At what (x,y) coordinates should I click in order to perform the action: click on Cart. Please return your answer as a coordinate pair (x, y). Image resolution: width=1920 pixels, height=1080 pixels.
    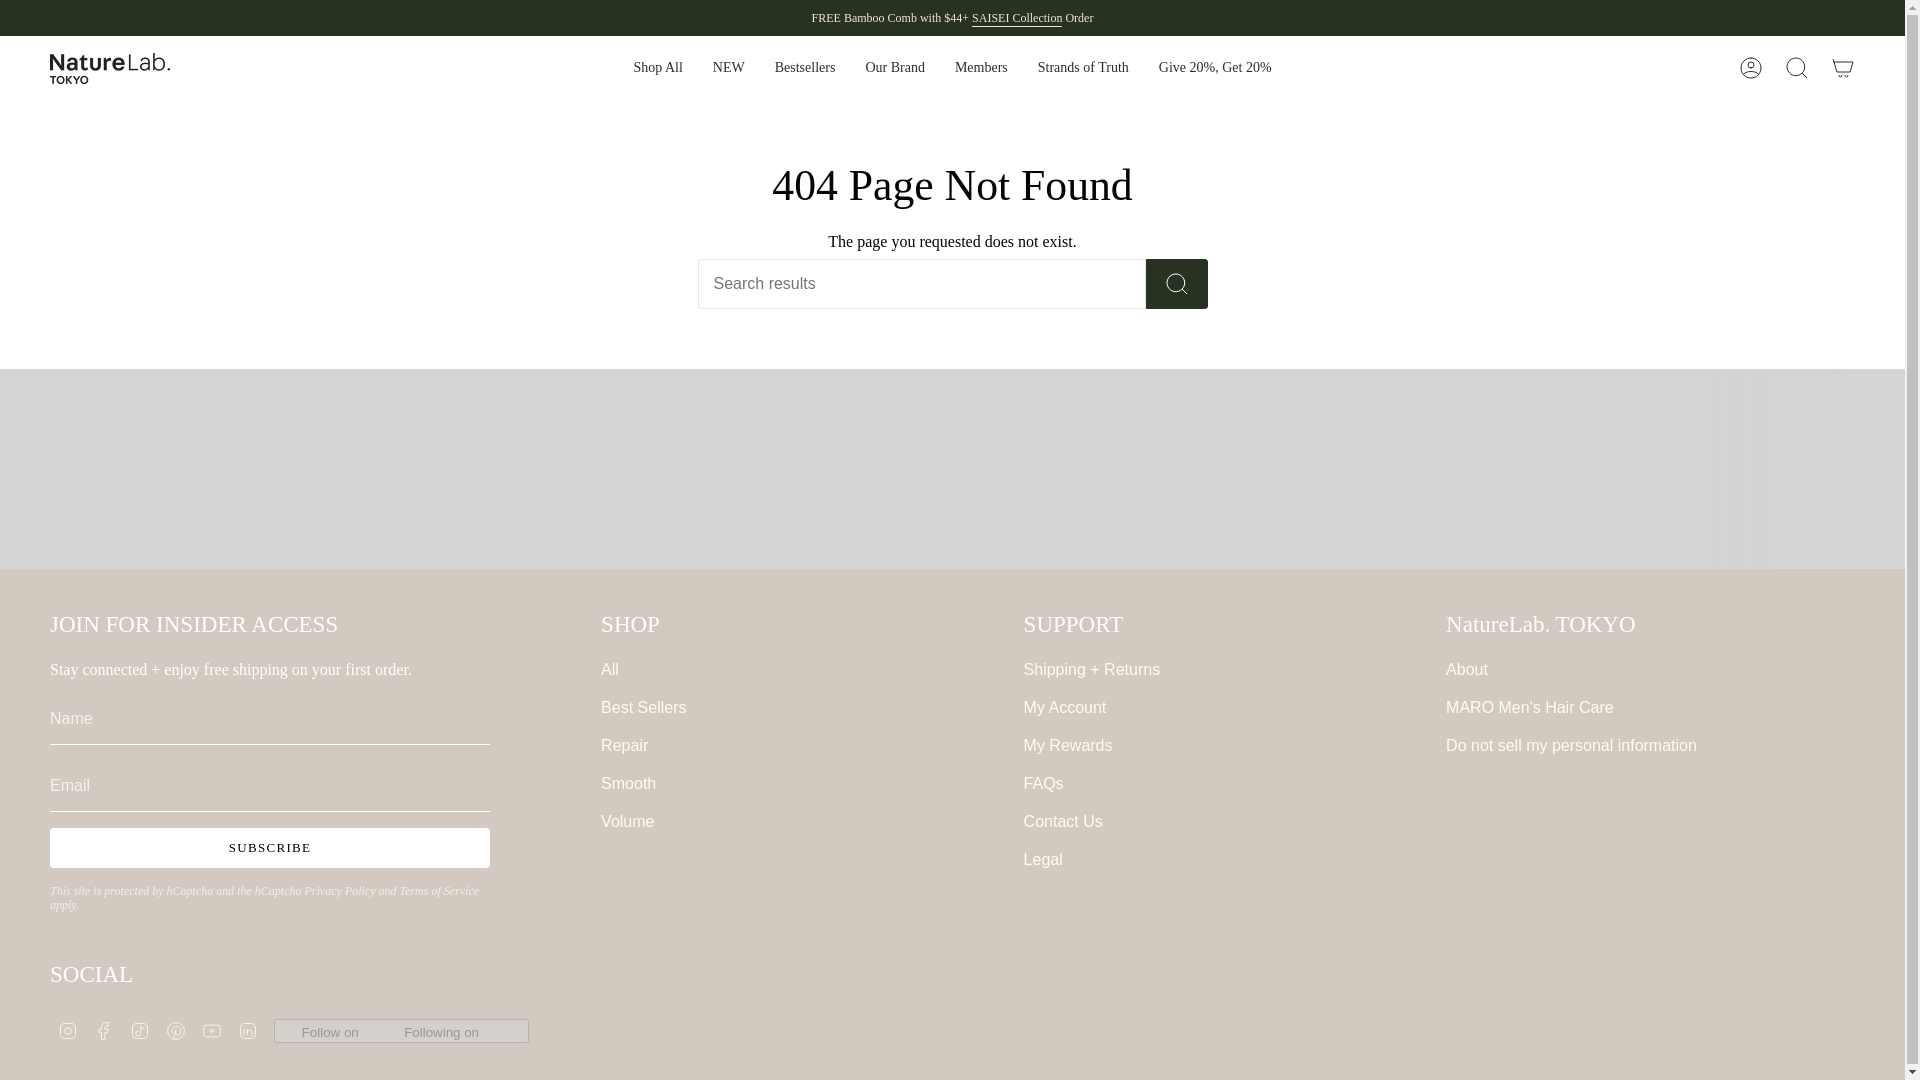
    Looking at the image, I should click on (1843, 68).